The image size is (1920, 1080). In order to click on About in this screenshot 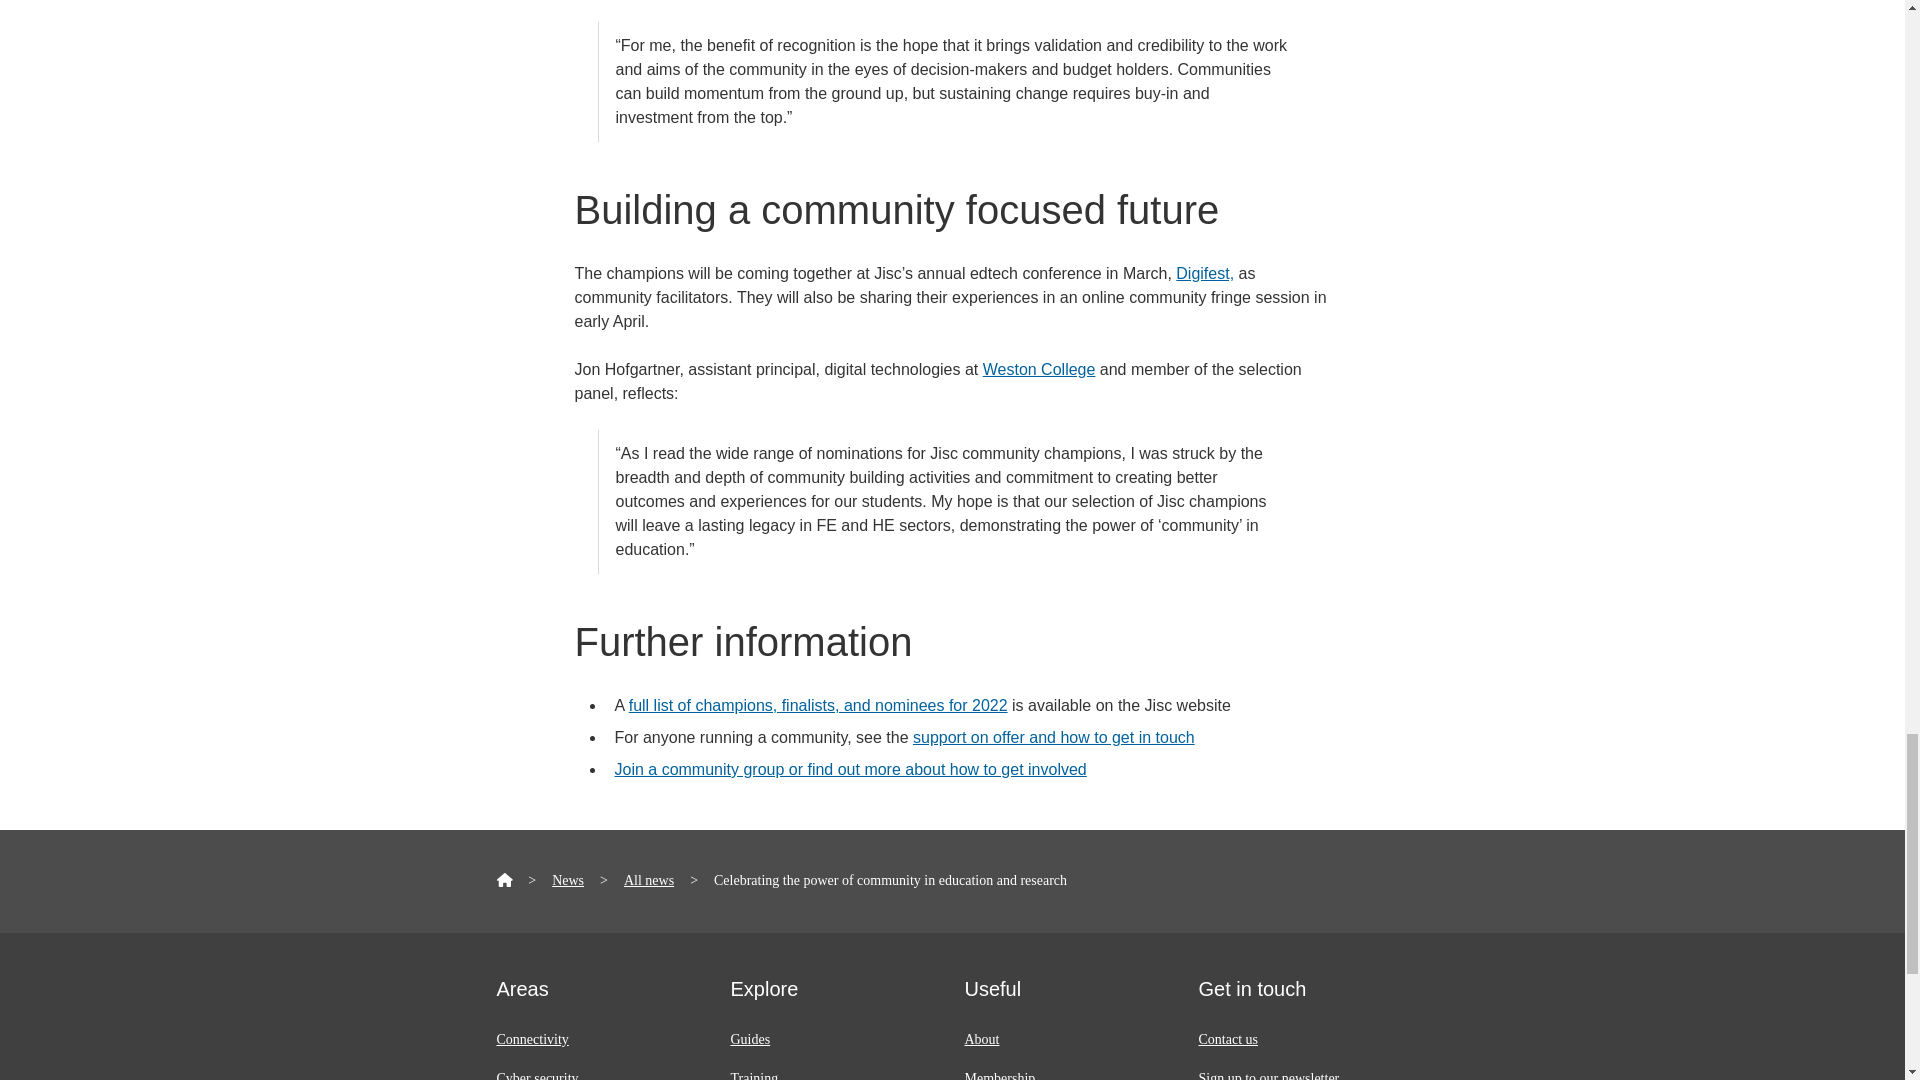, I will do `click(980, 1039)`.